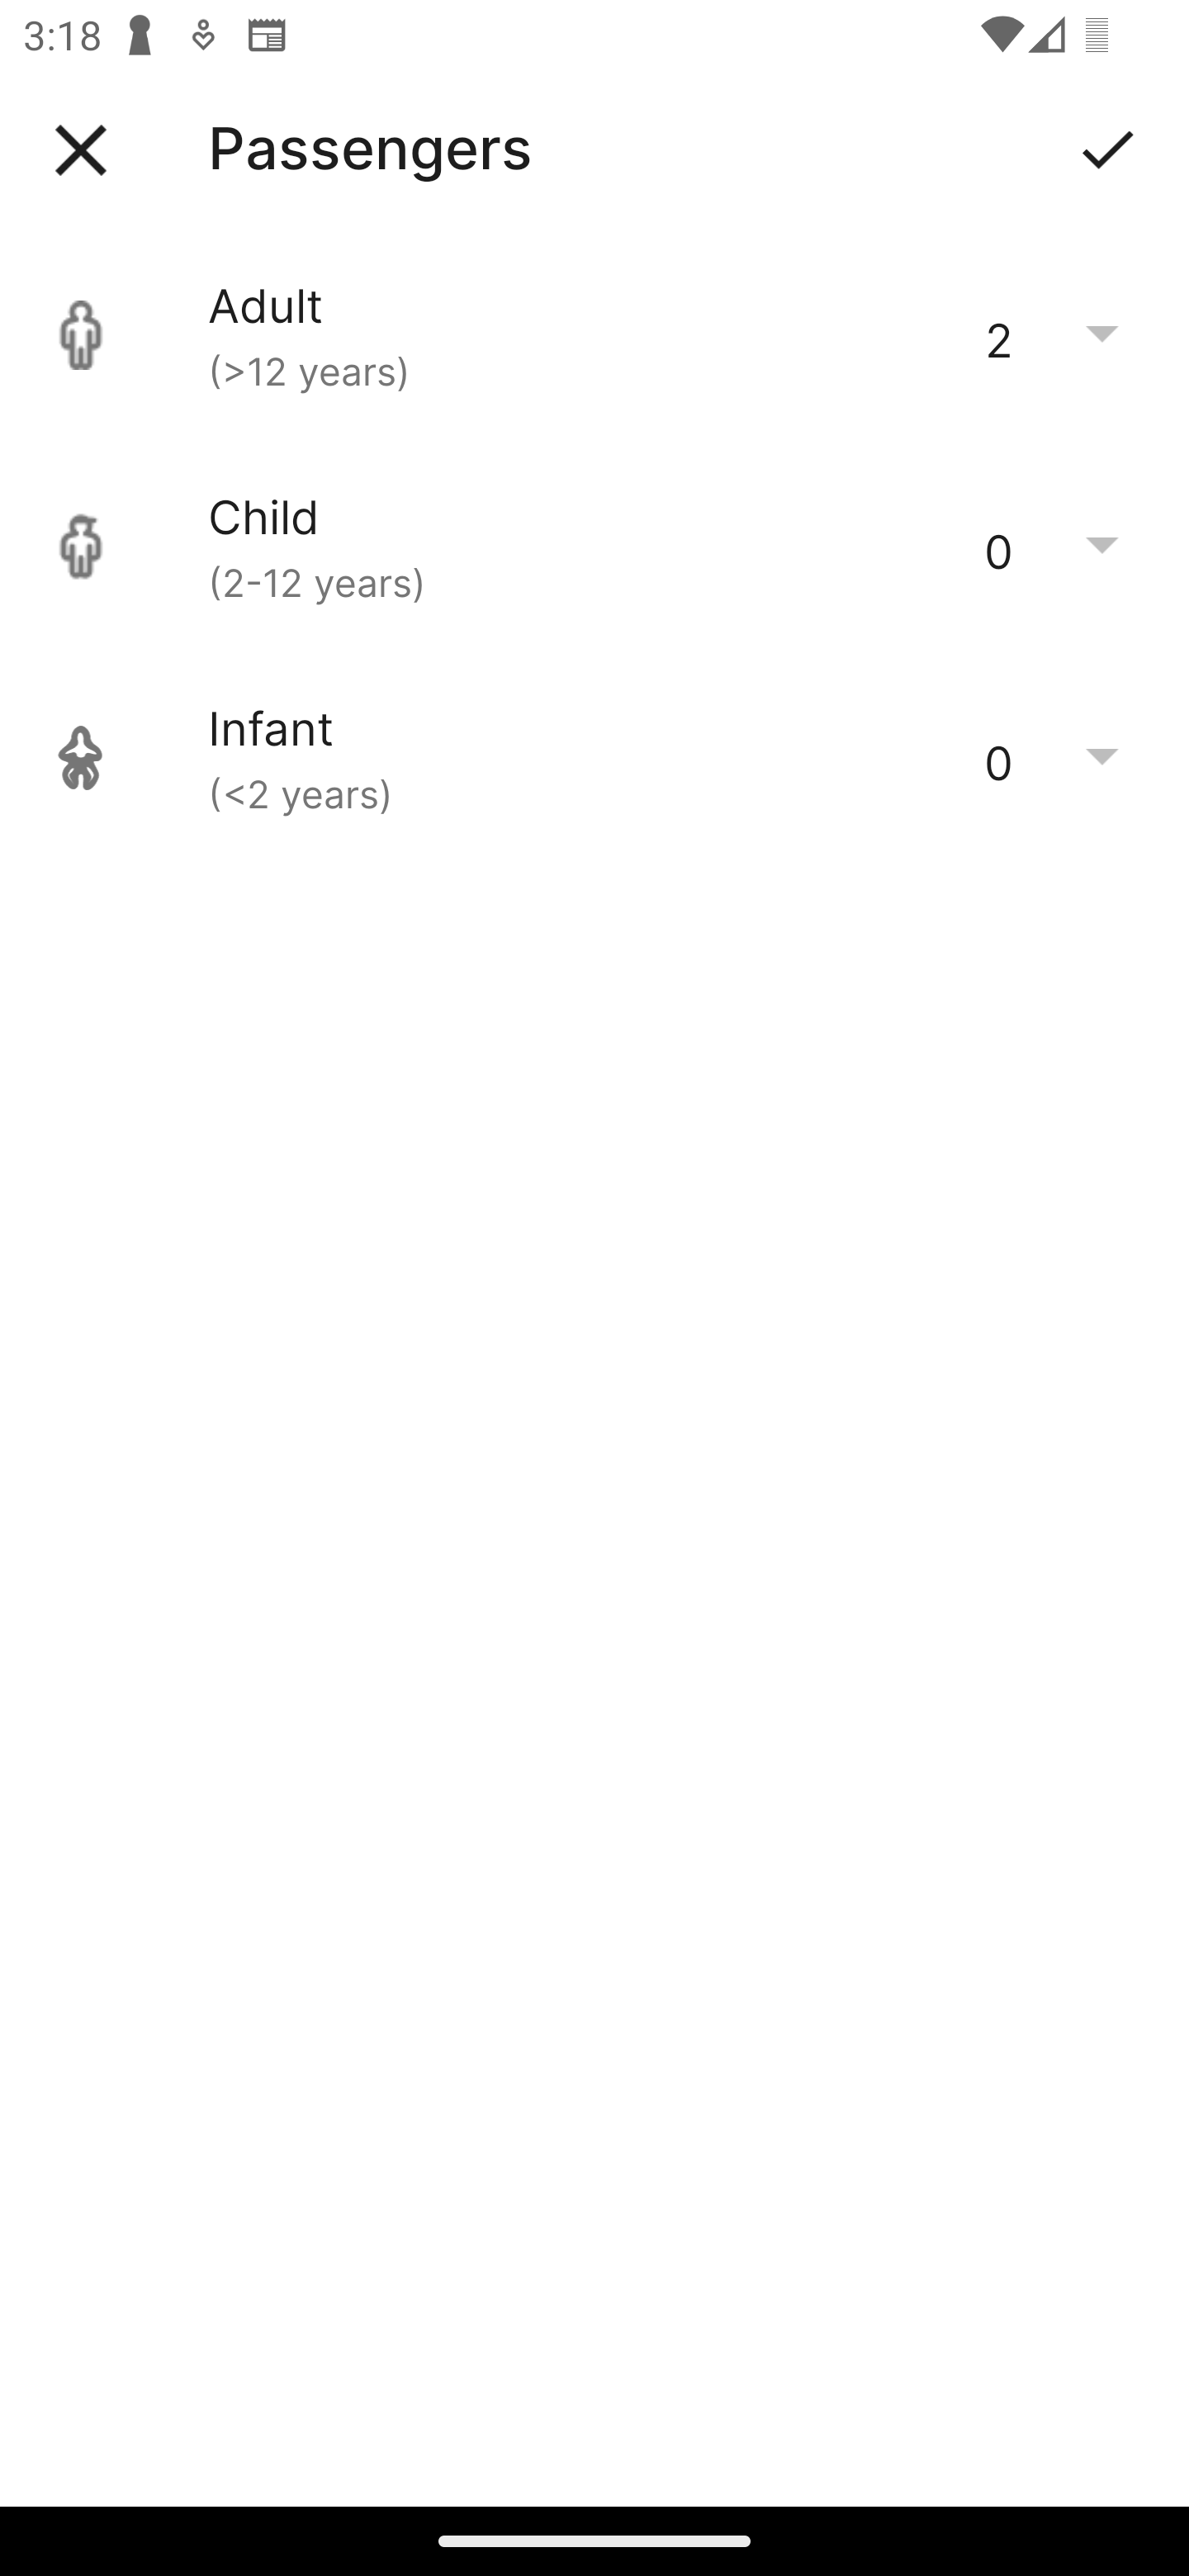 The height and width of the screenshot is (2576, 1189). I want to click on Infant (<2 years) 0, so click(594, 758).